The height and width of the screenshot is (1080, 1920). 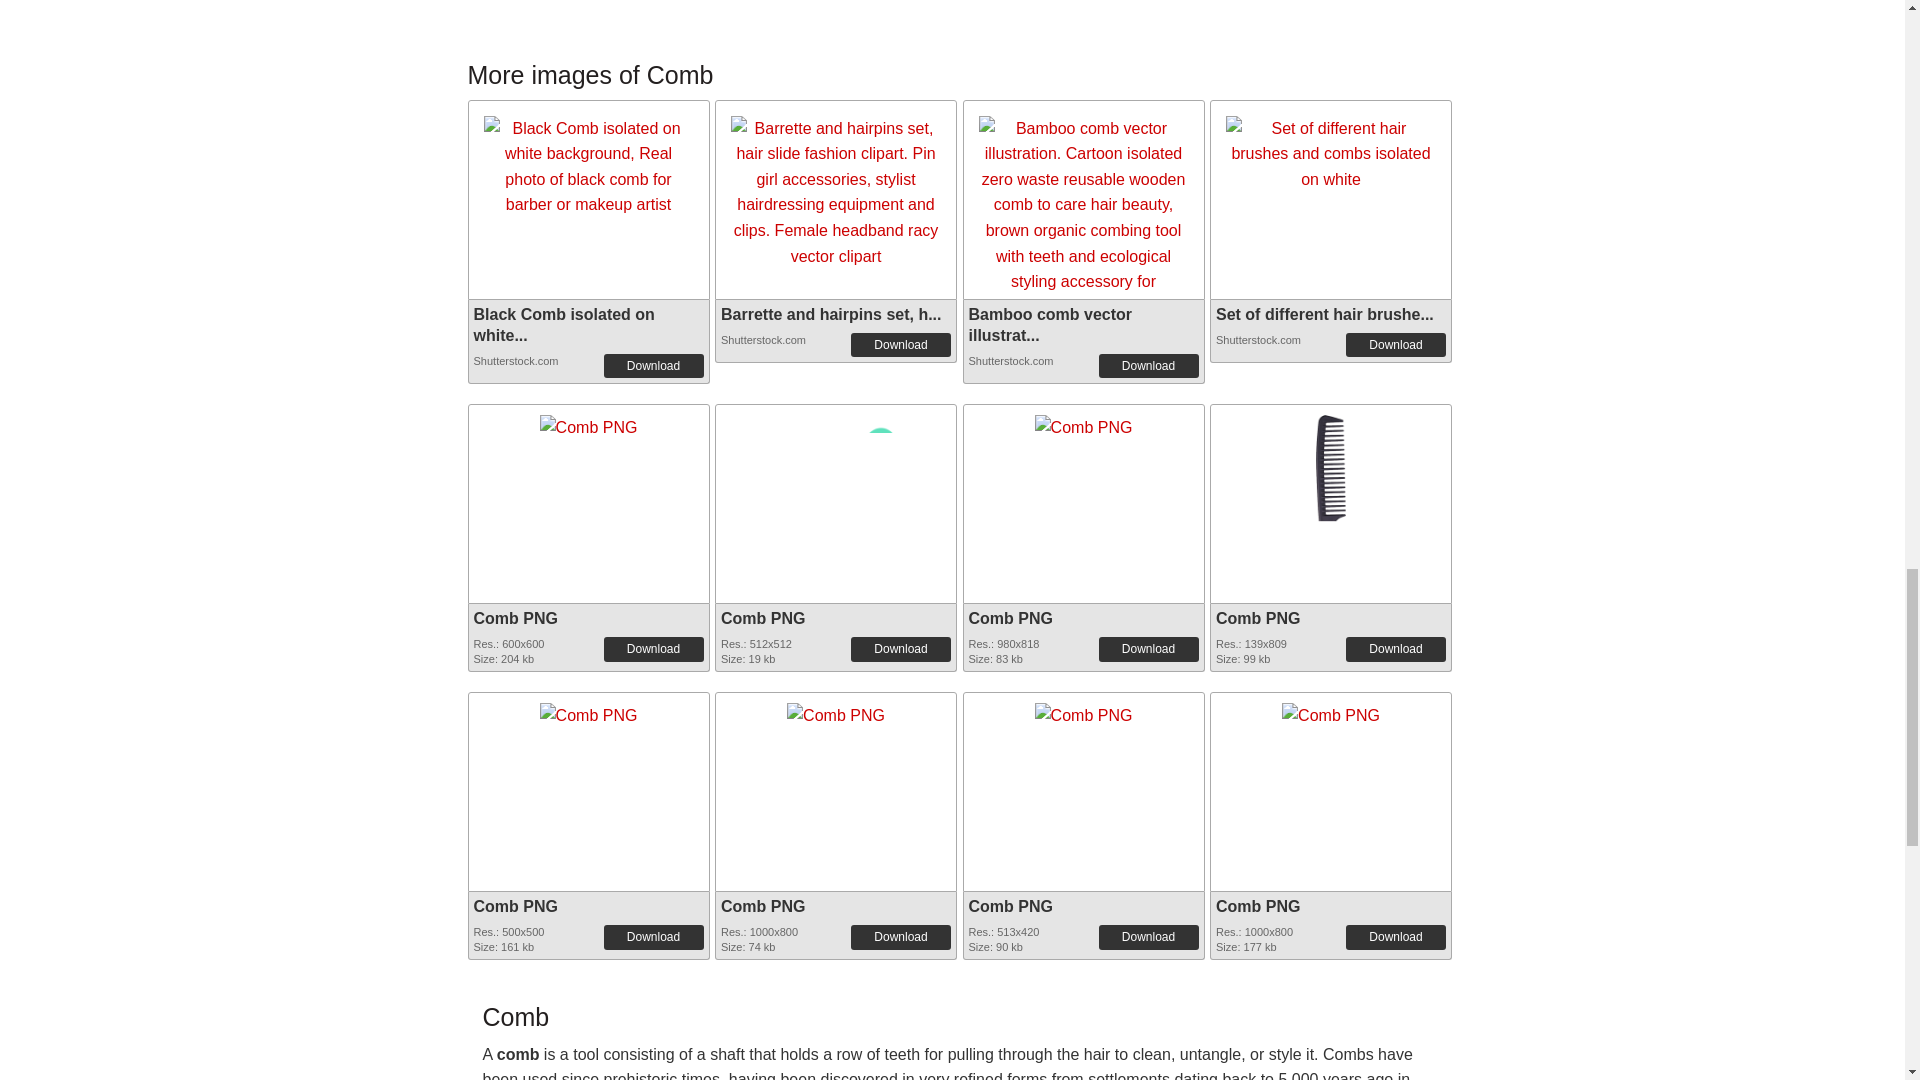 I want to click on Comb PNG, so click(x=1083, y=420).